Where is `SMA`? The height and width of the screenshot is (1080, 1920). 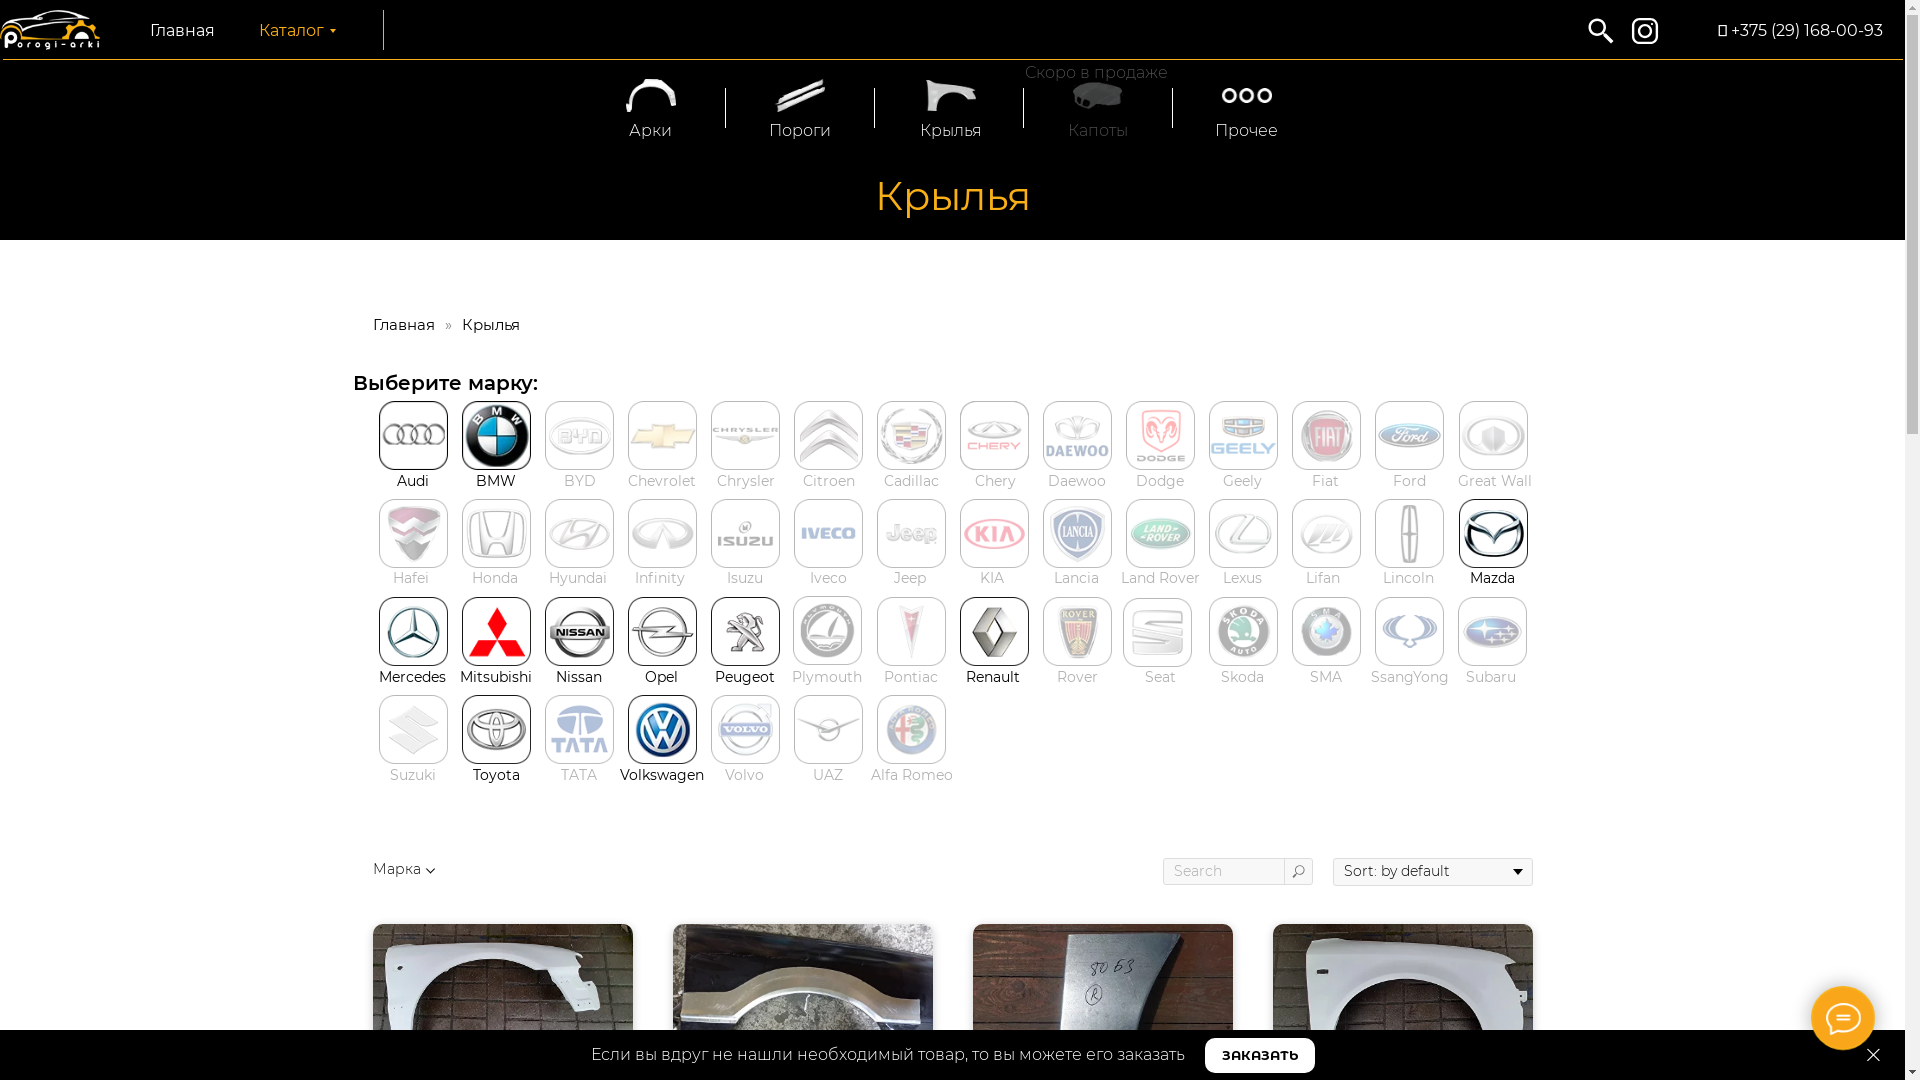 SMA is located at coordinates (1326, 677).